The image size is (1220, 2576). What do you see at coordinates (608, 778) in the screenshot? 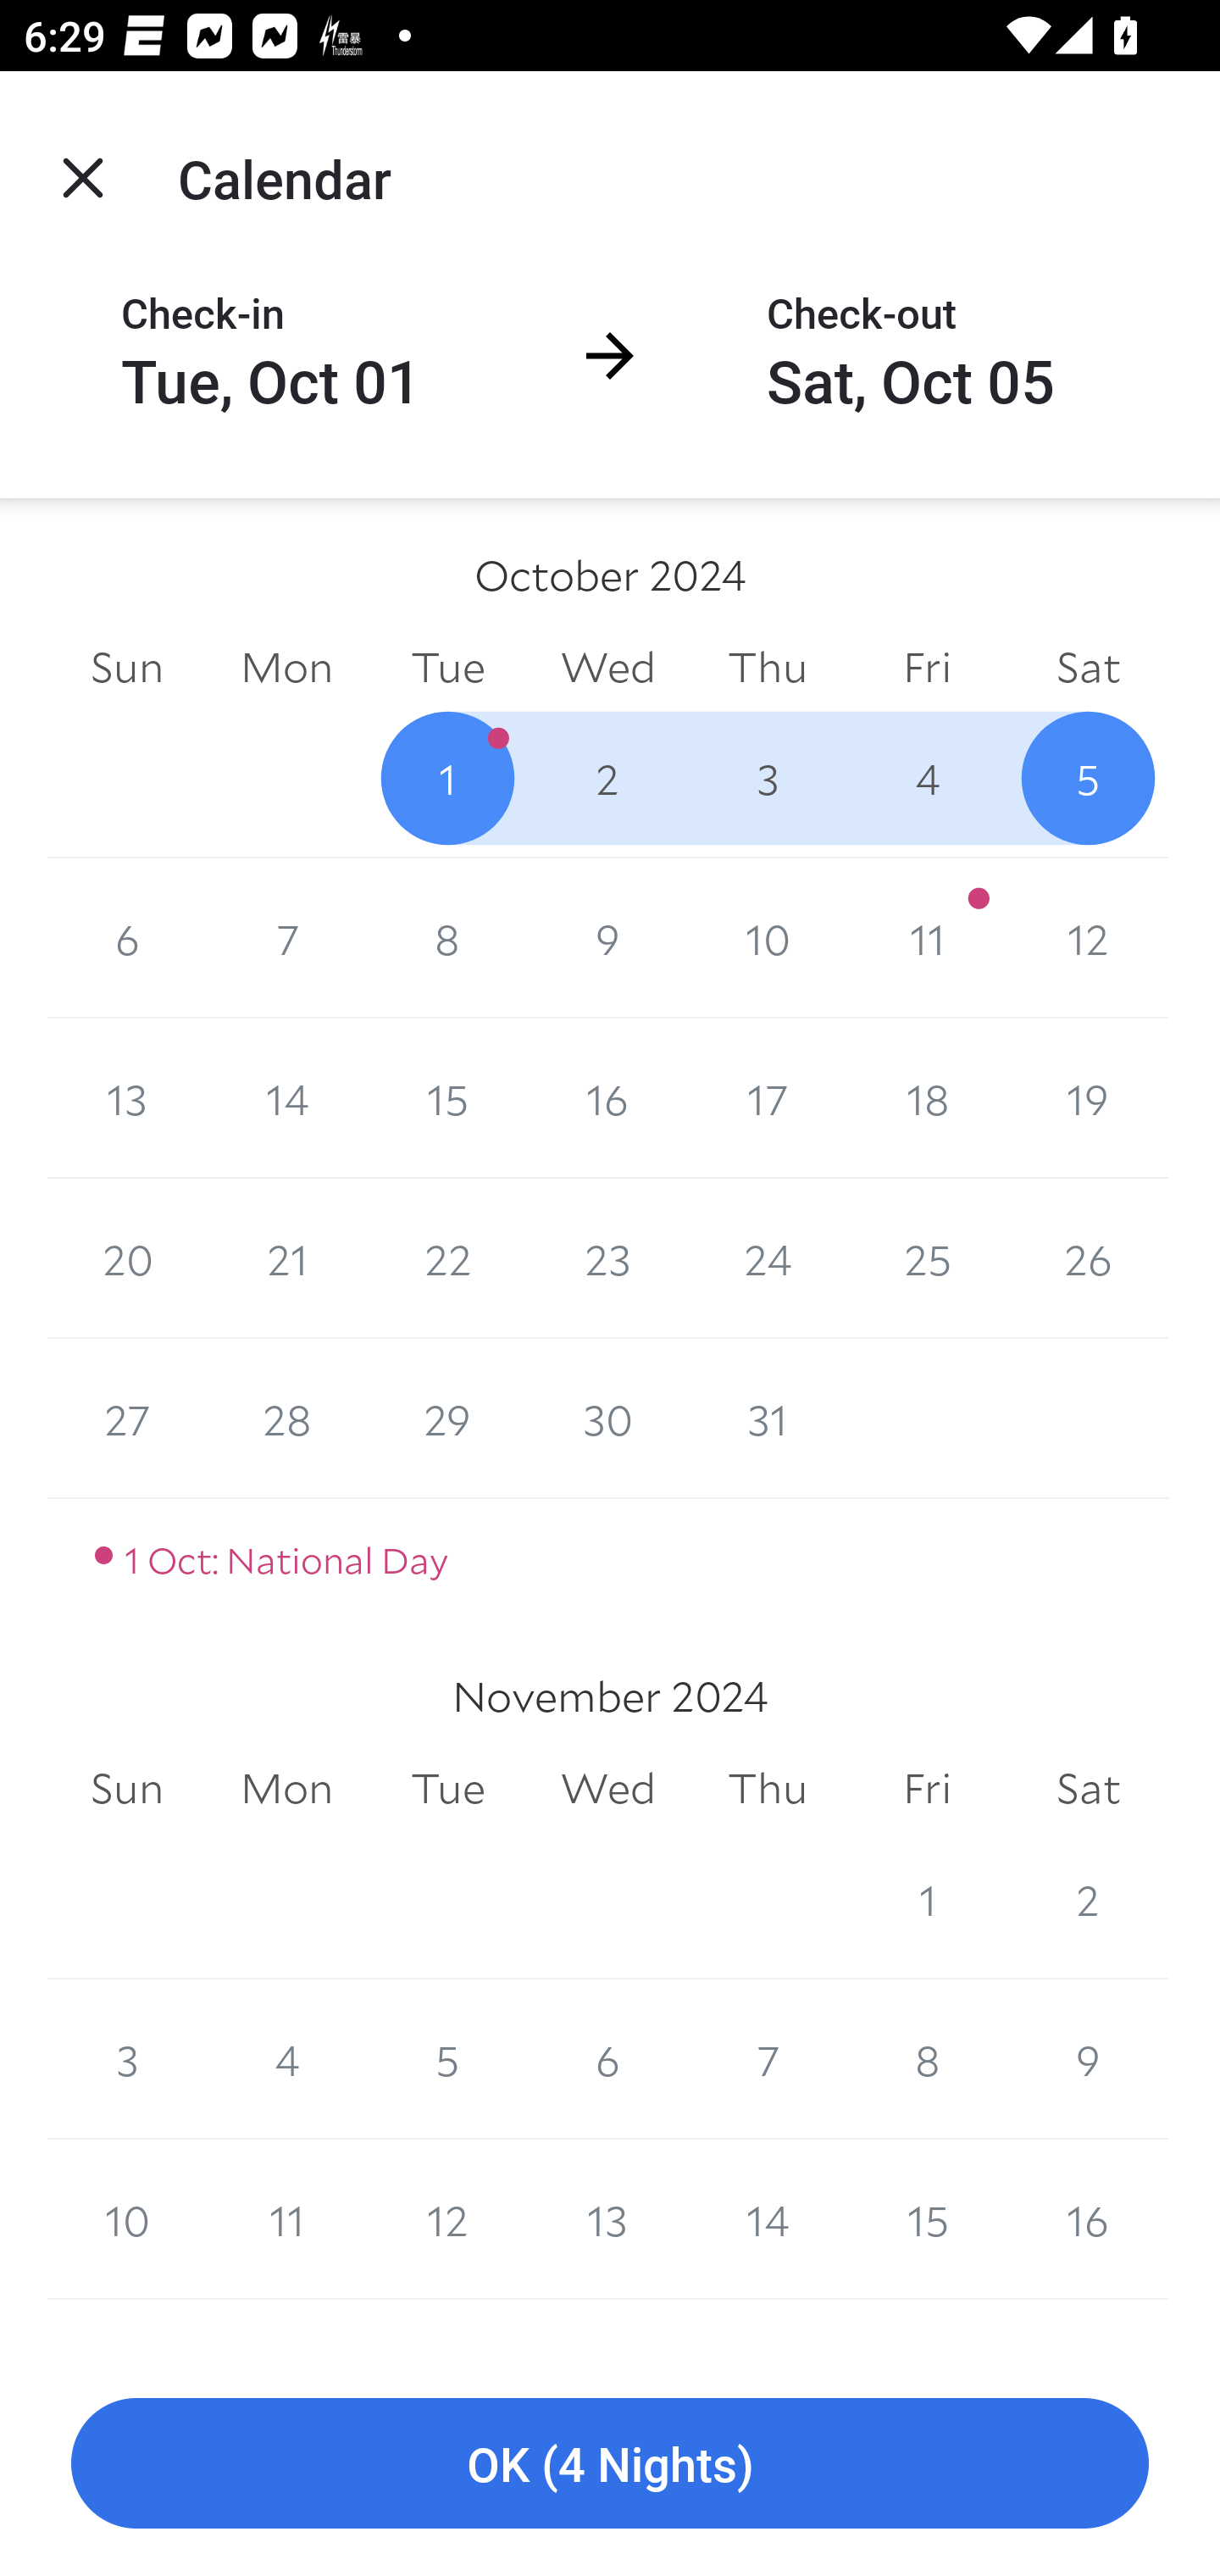
I see `2 2 October 2024` at bounding box center [608, 778].